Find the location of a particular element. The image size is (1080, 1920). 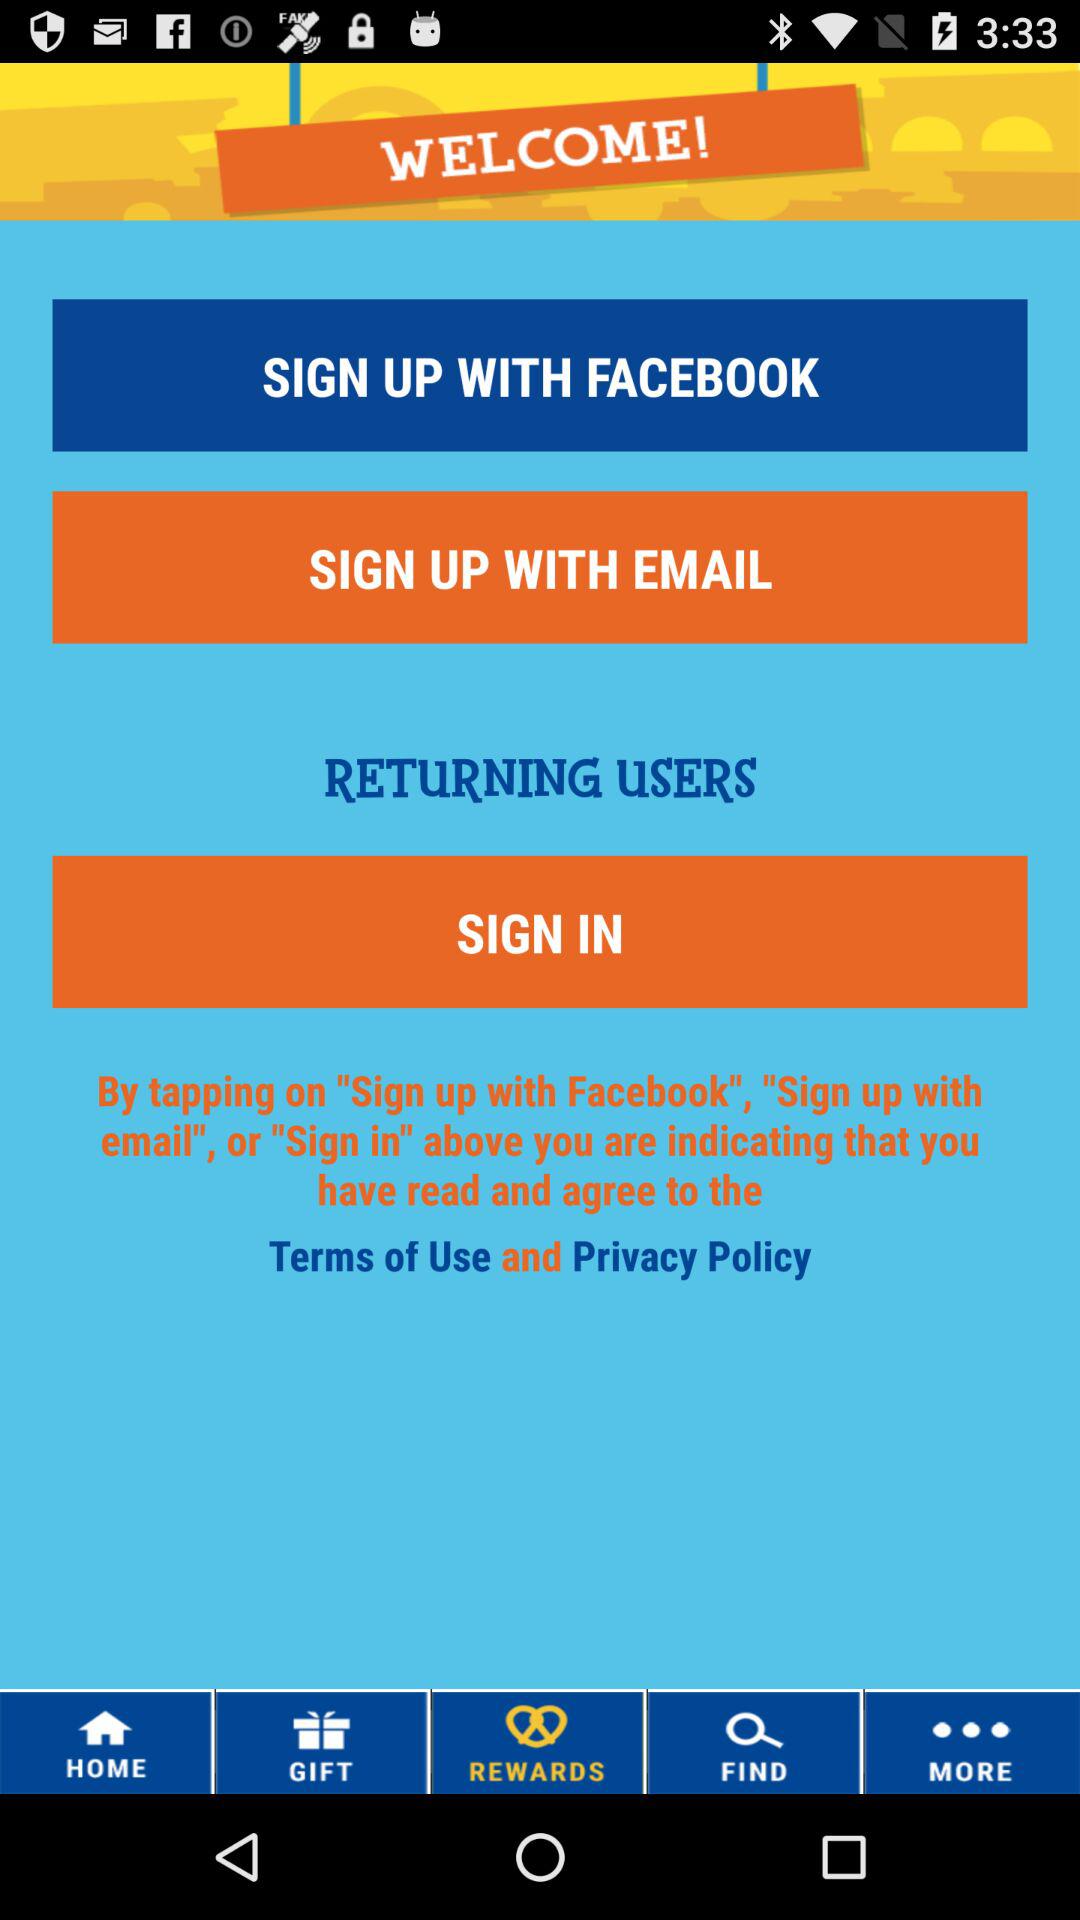

turn off the privacy policy app is located at coordinates (692, 1262).